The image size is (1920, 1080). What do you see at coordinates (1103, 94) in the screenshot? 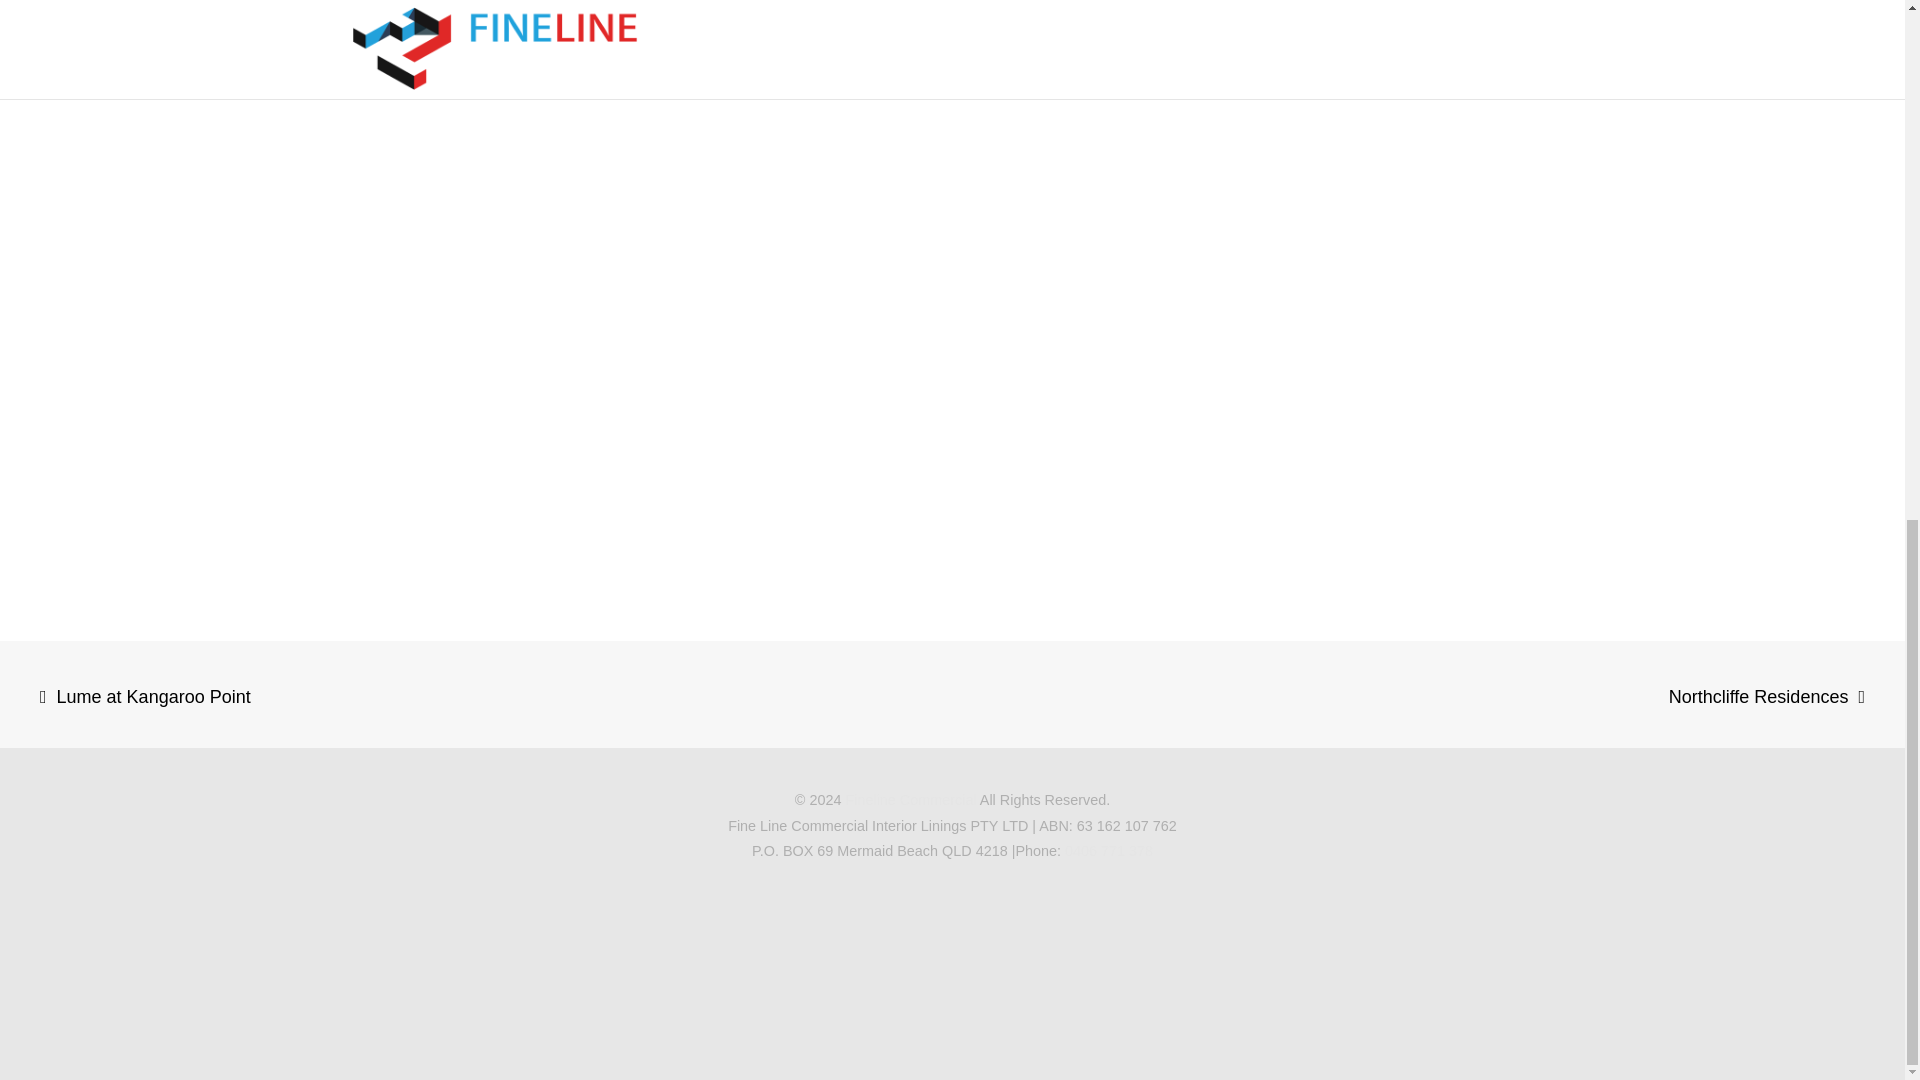
I see `100 Creek Street Refurbishment` at bounding box center [1103, 94].